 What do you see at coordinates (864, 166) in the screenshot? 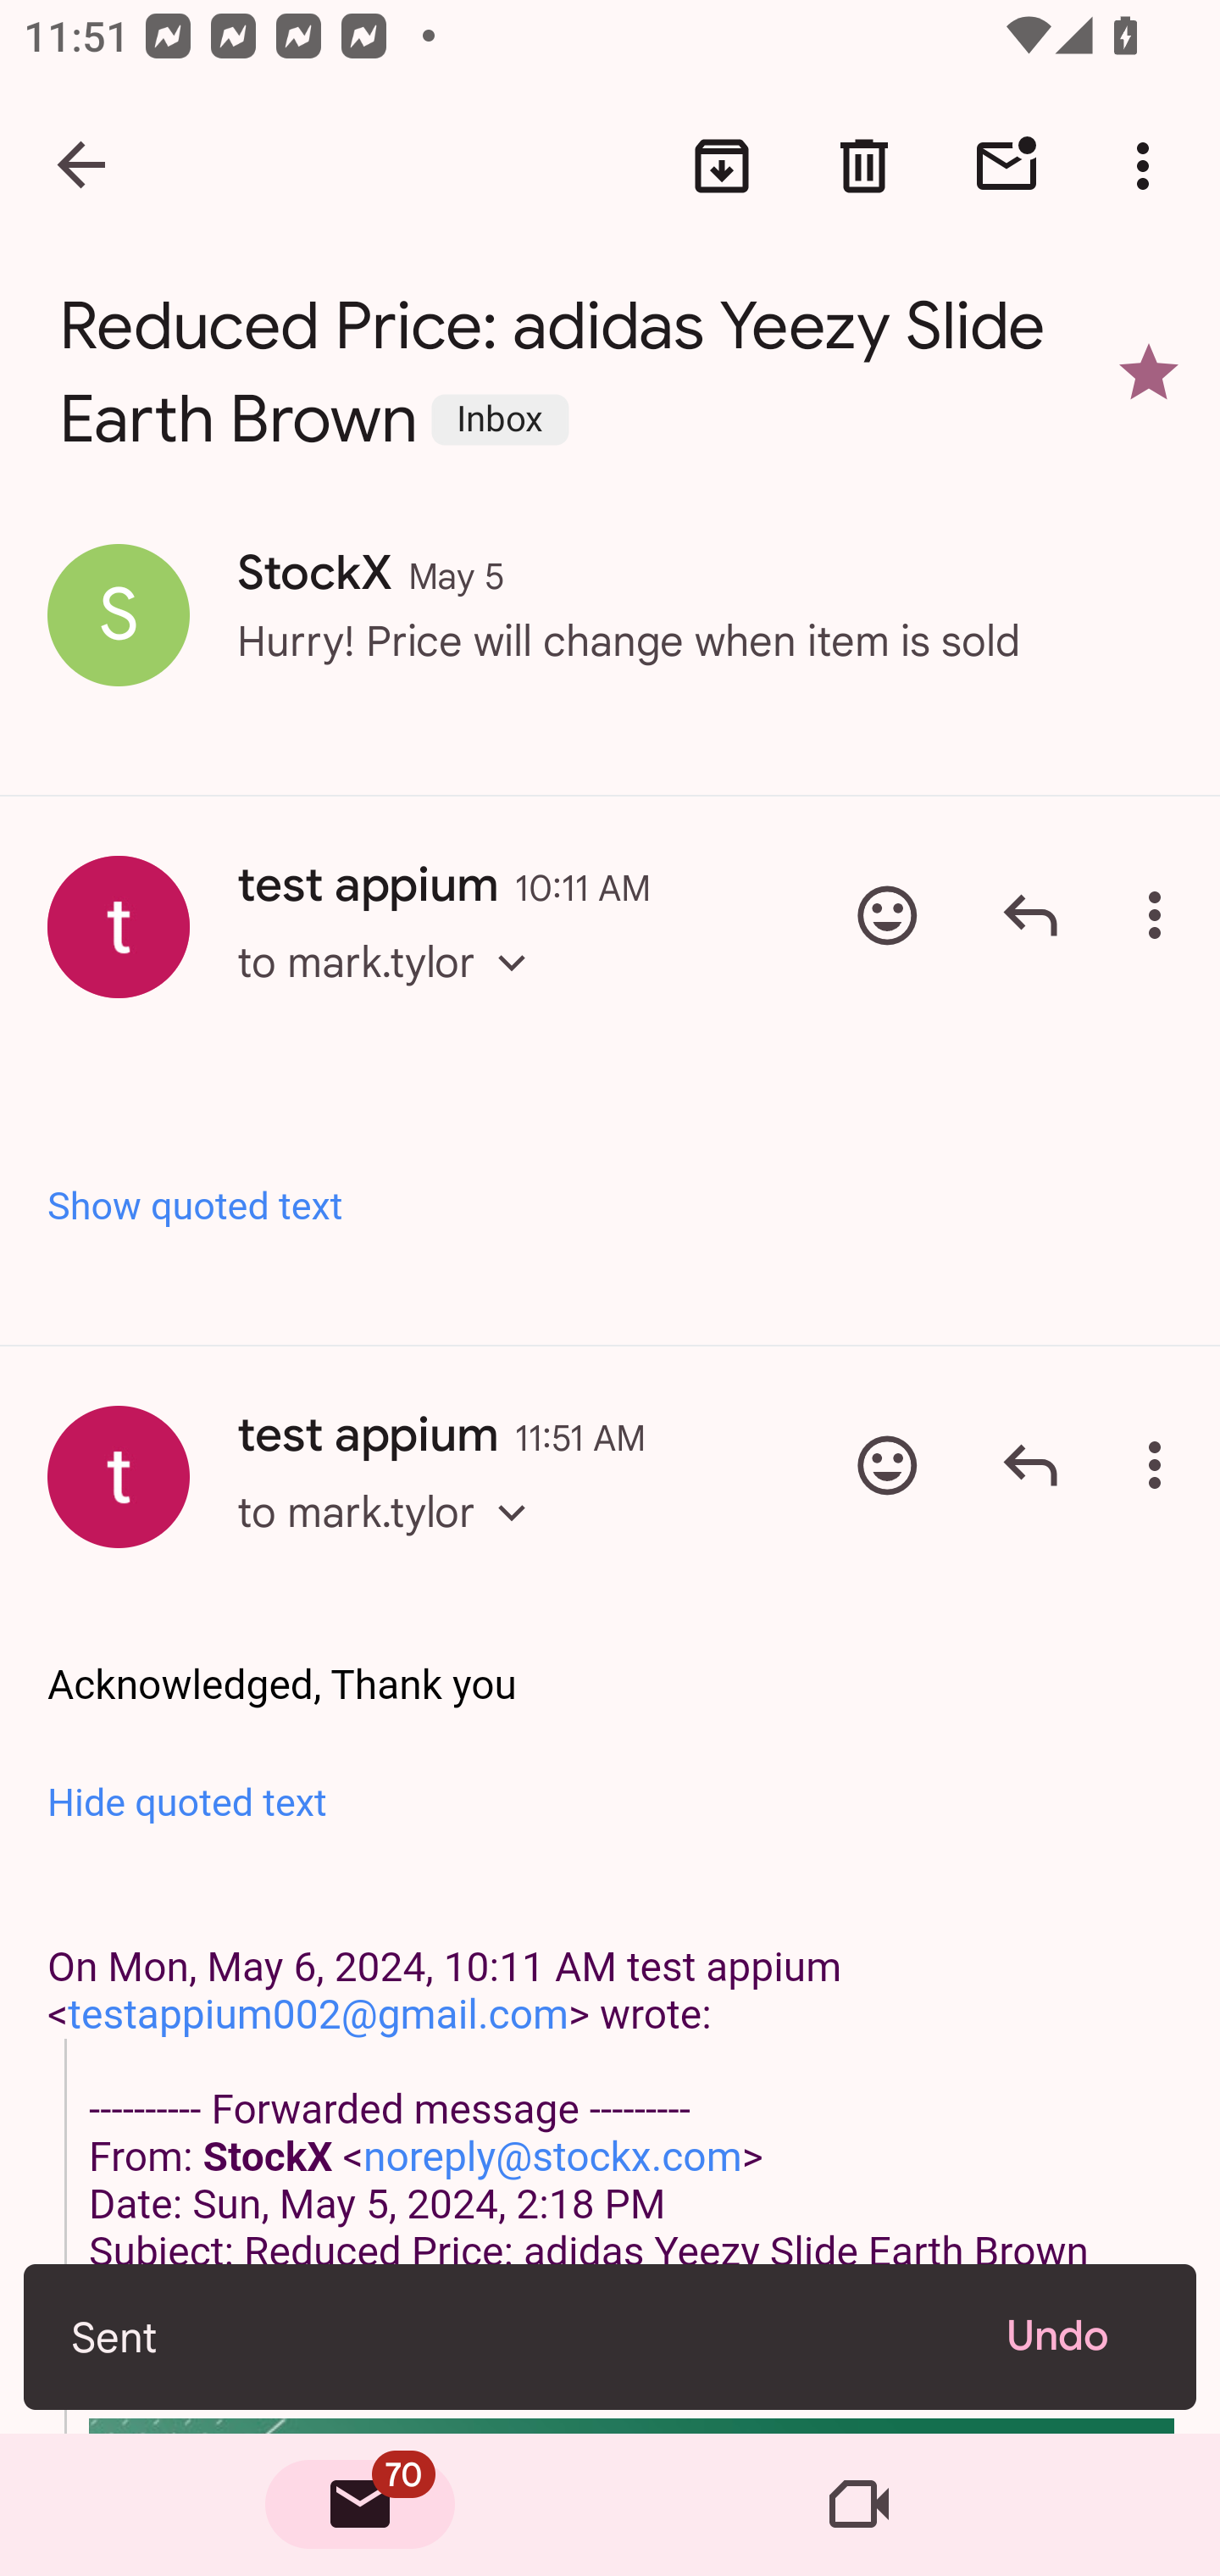
I see `Delete` at bounding box center [864, 166].